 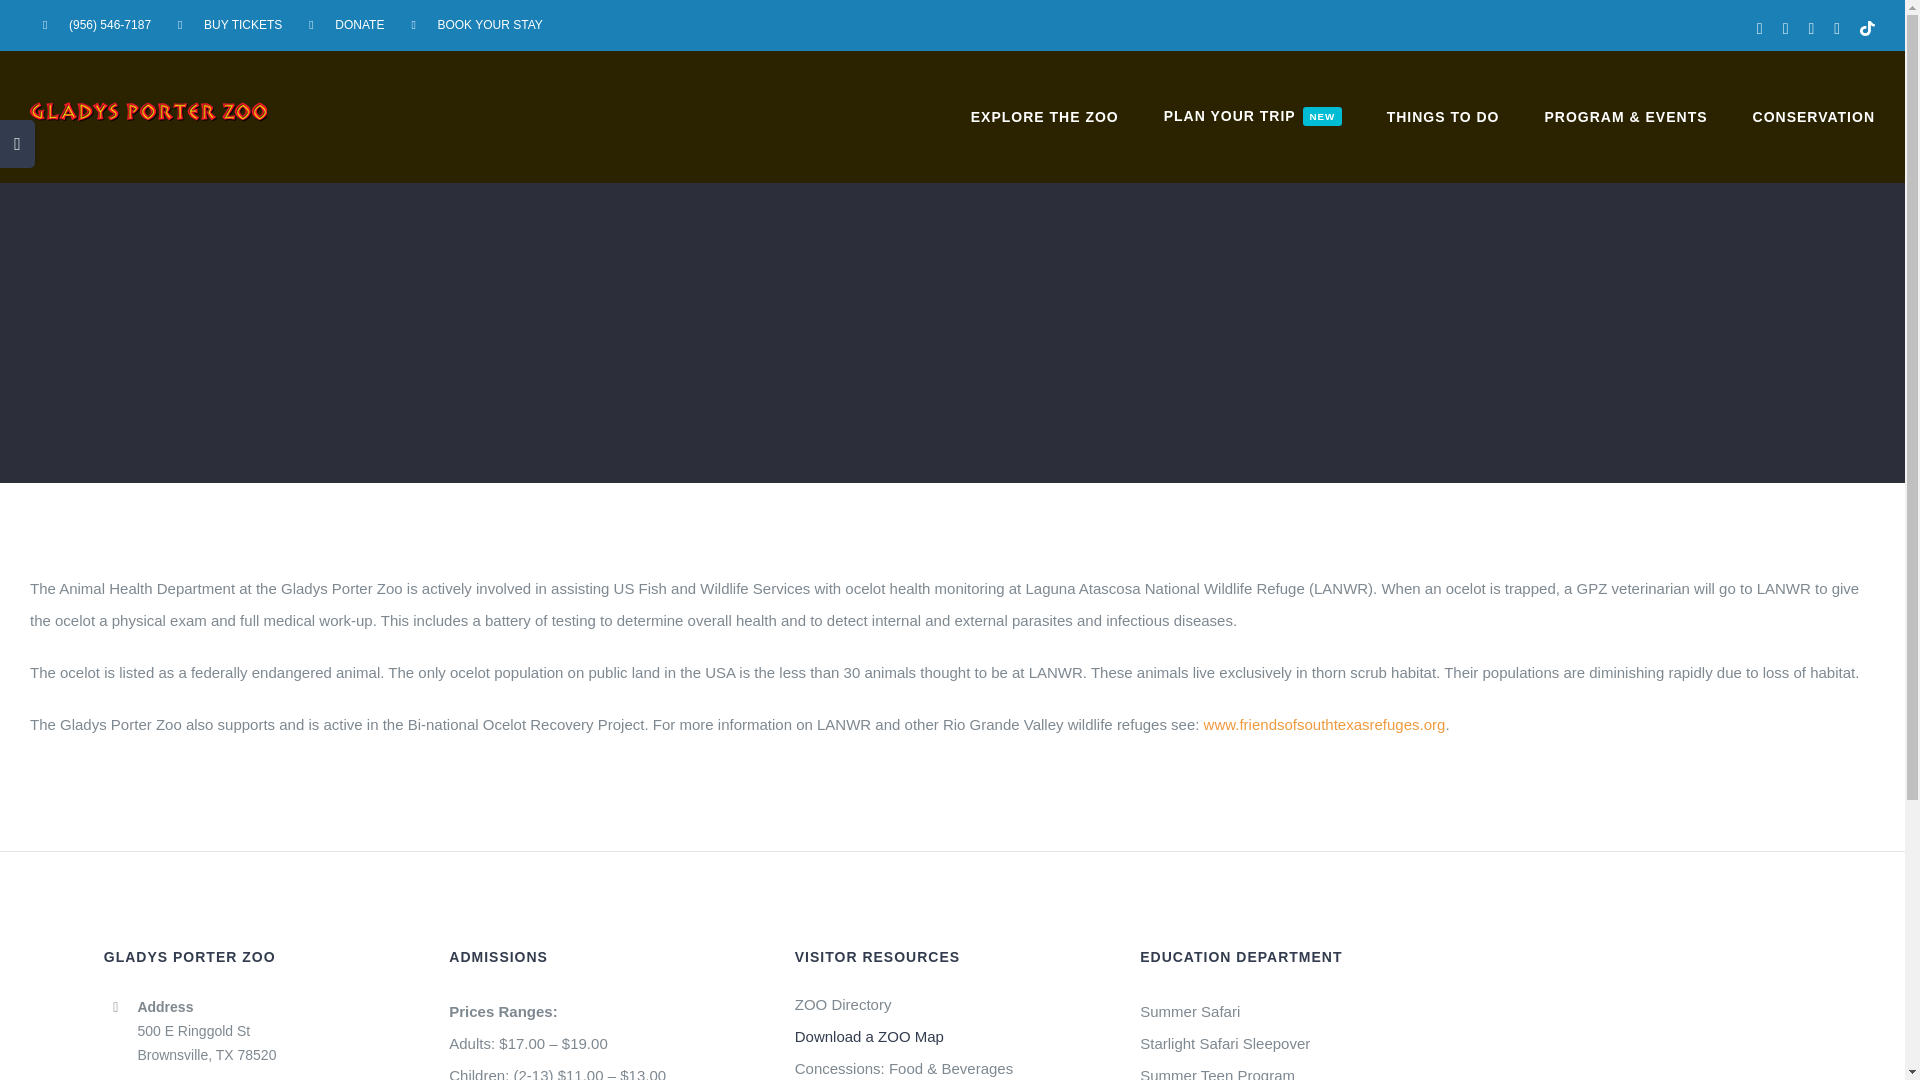 I want to click on YouTube, so click(x=1045, y=116).